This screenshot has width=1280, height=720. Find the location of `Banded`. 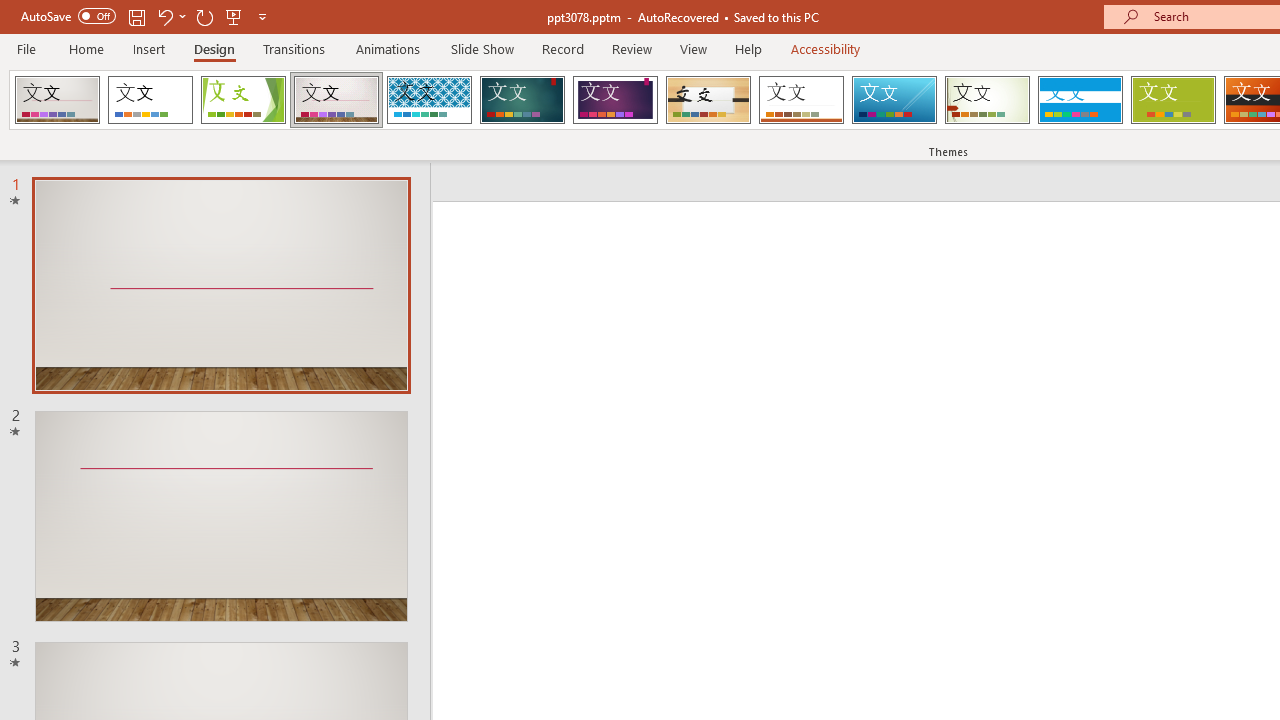

Banded is located at coordinates (1080, 100).